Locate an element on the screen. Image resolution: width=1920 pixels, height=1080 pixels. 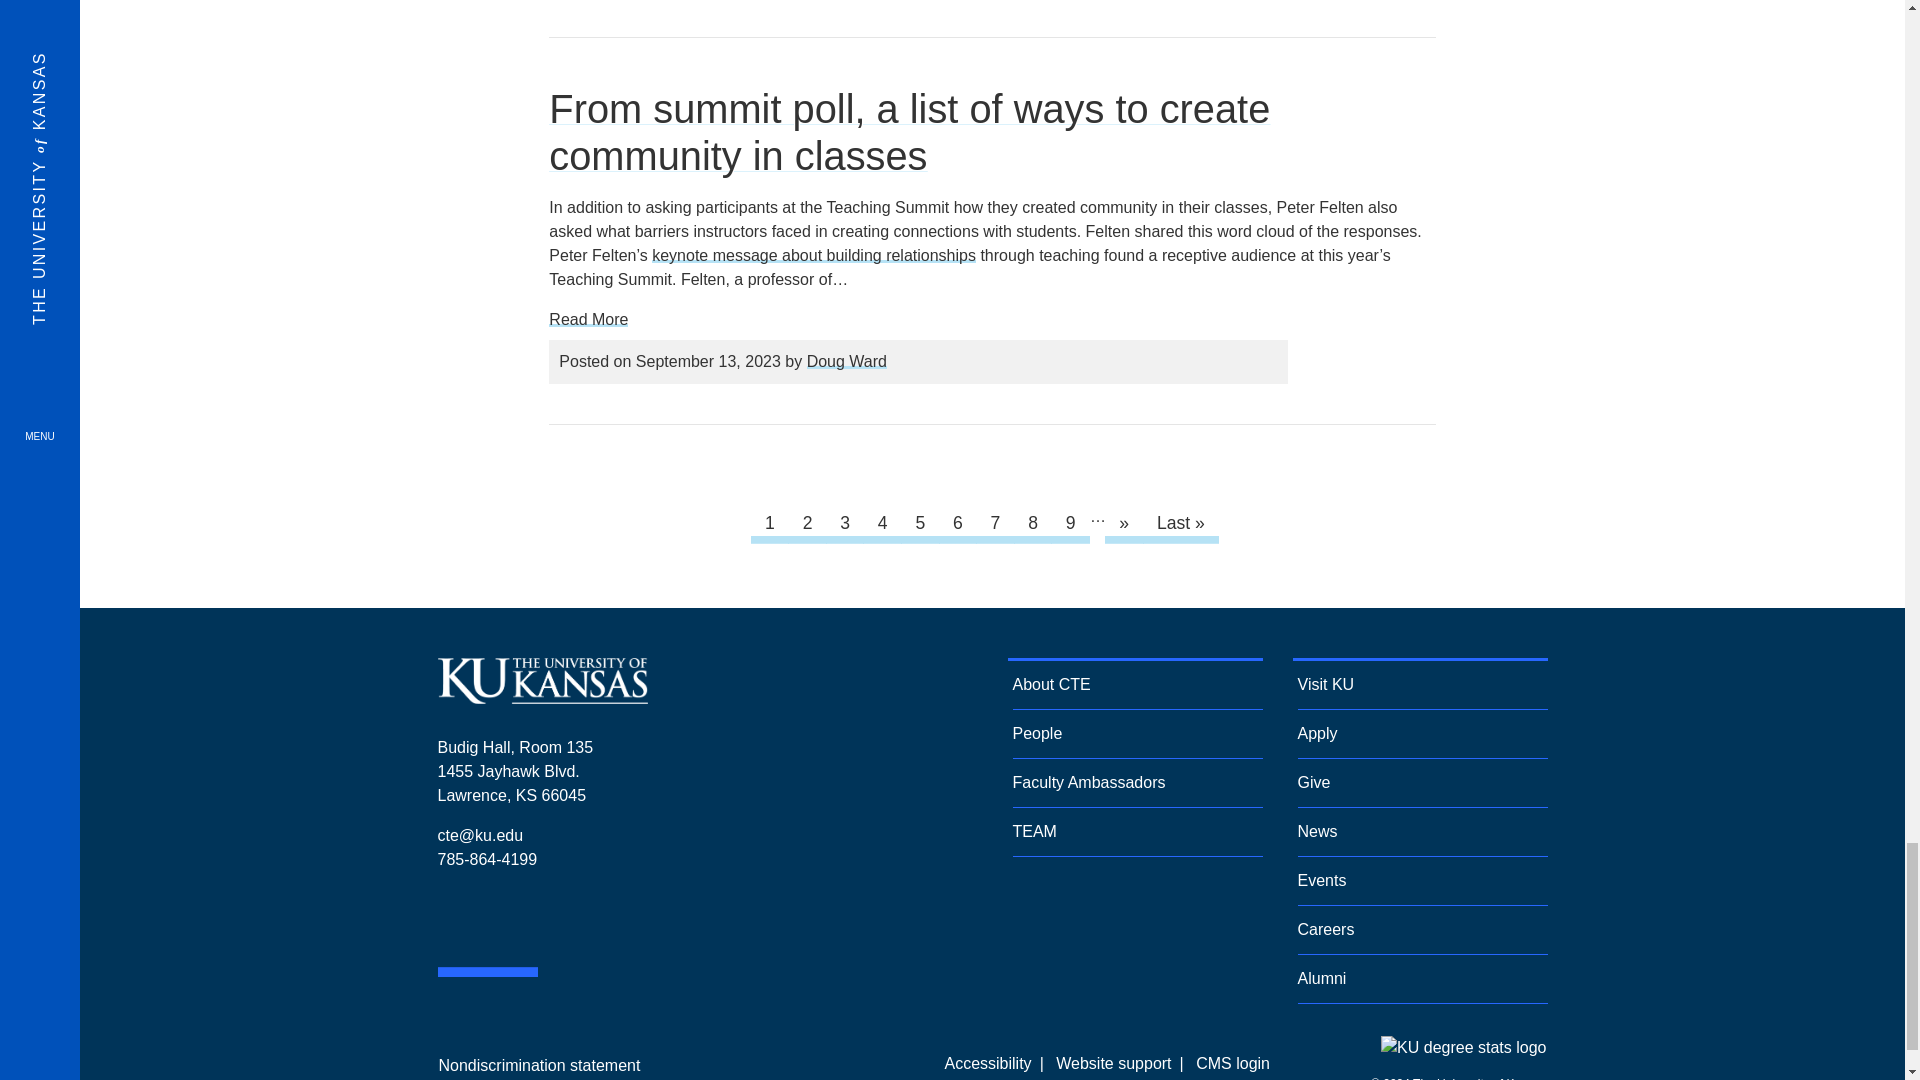
The University of Kansas is located at coordinates (542, 696).